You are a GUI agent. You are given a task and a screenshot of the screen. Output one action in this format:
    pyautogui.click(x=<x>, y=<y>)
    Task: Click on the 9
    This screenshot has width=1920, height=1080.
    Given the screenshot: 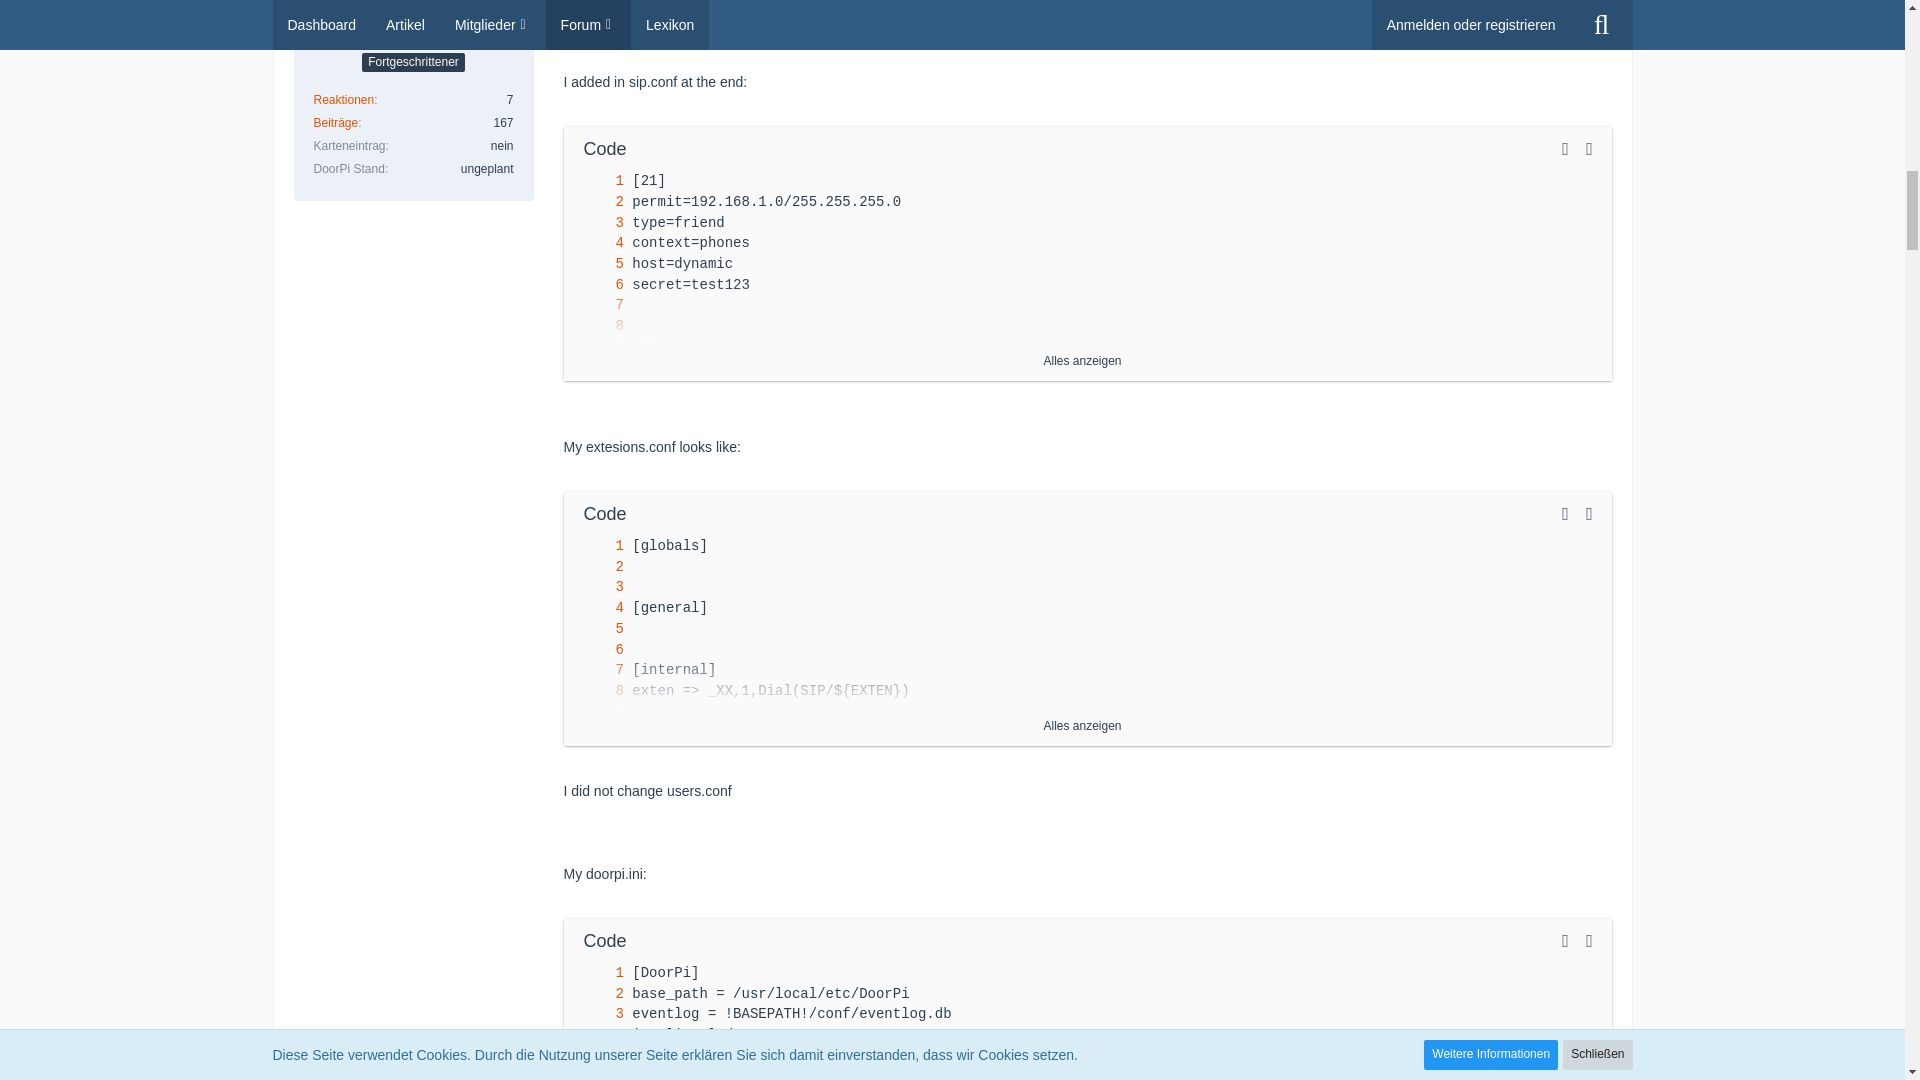 What is the action you would take?
    pyautogui.click(x=599, y=346)
    